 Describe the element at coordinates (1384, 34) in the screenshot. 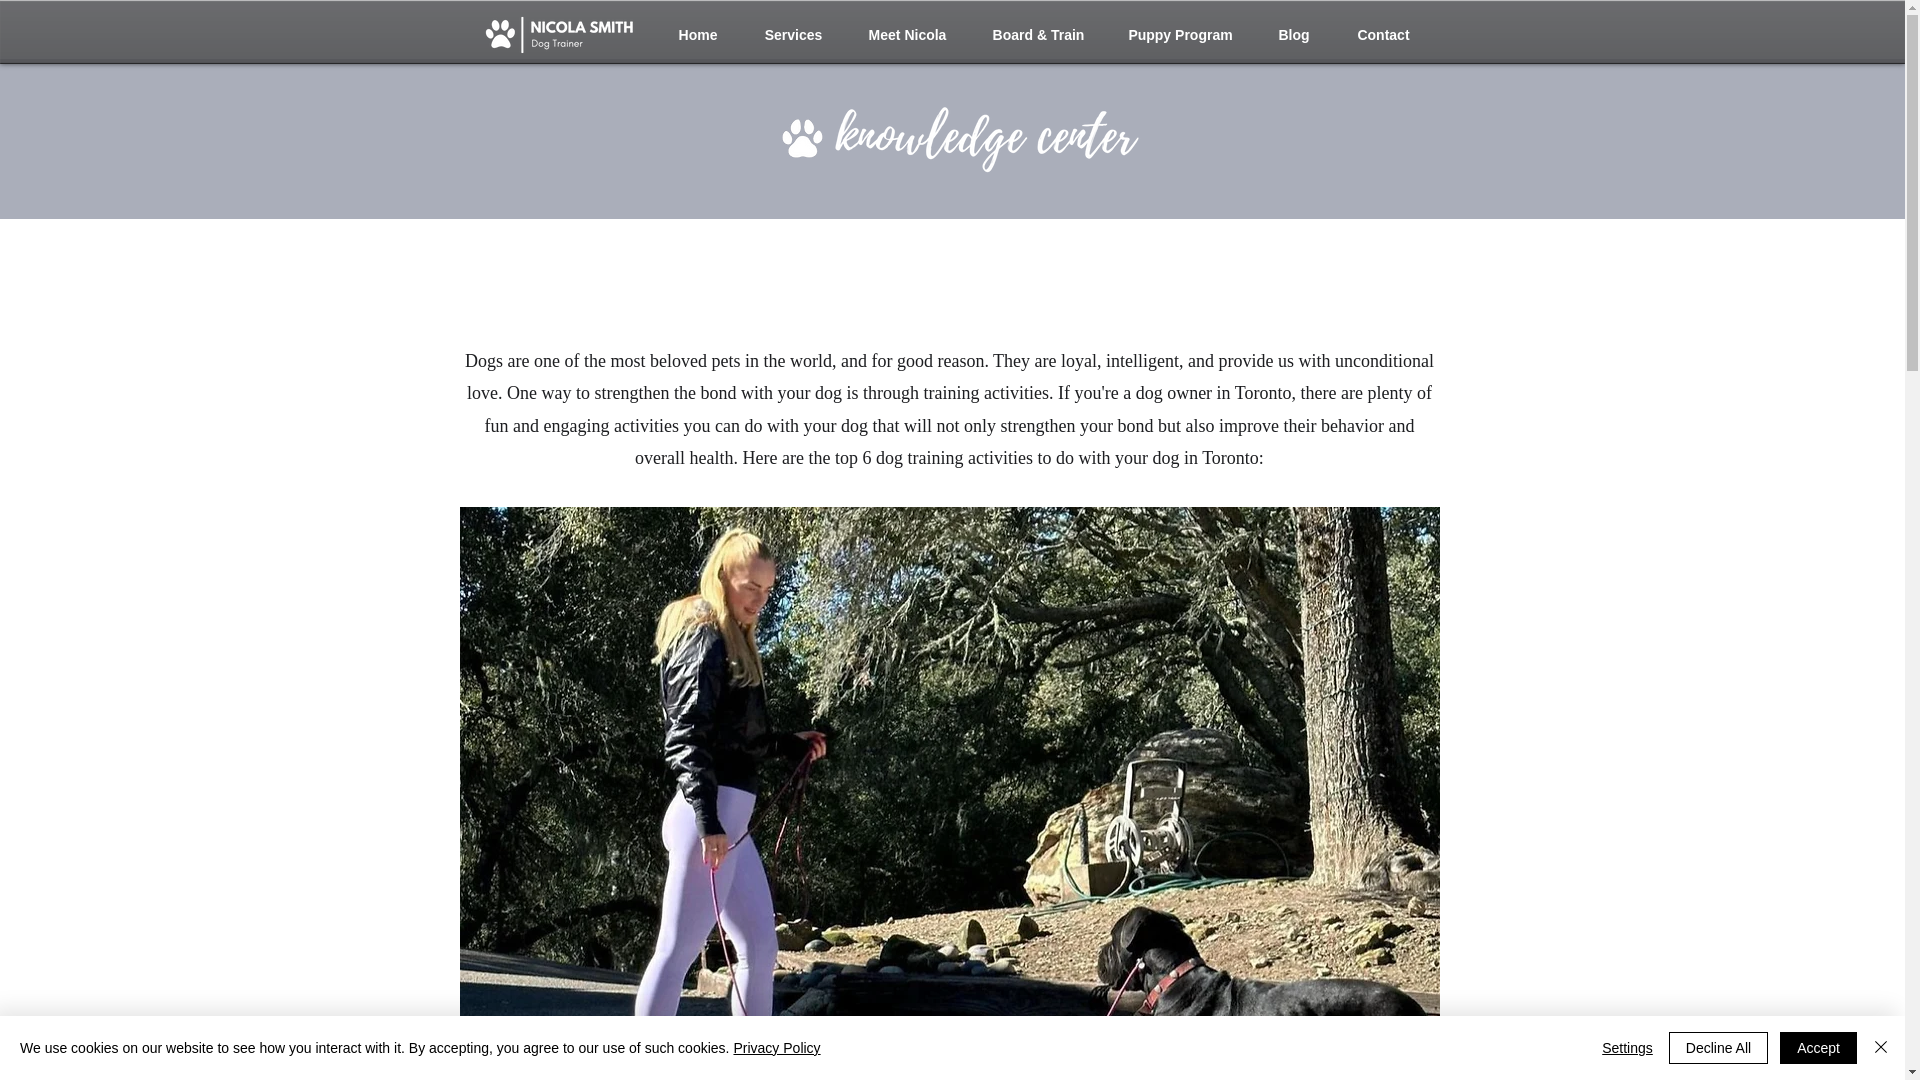

I see `Contact` at that location.